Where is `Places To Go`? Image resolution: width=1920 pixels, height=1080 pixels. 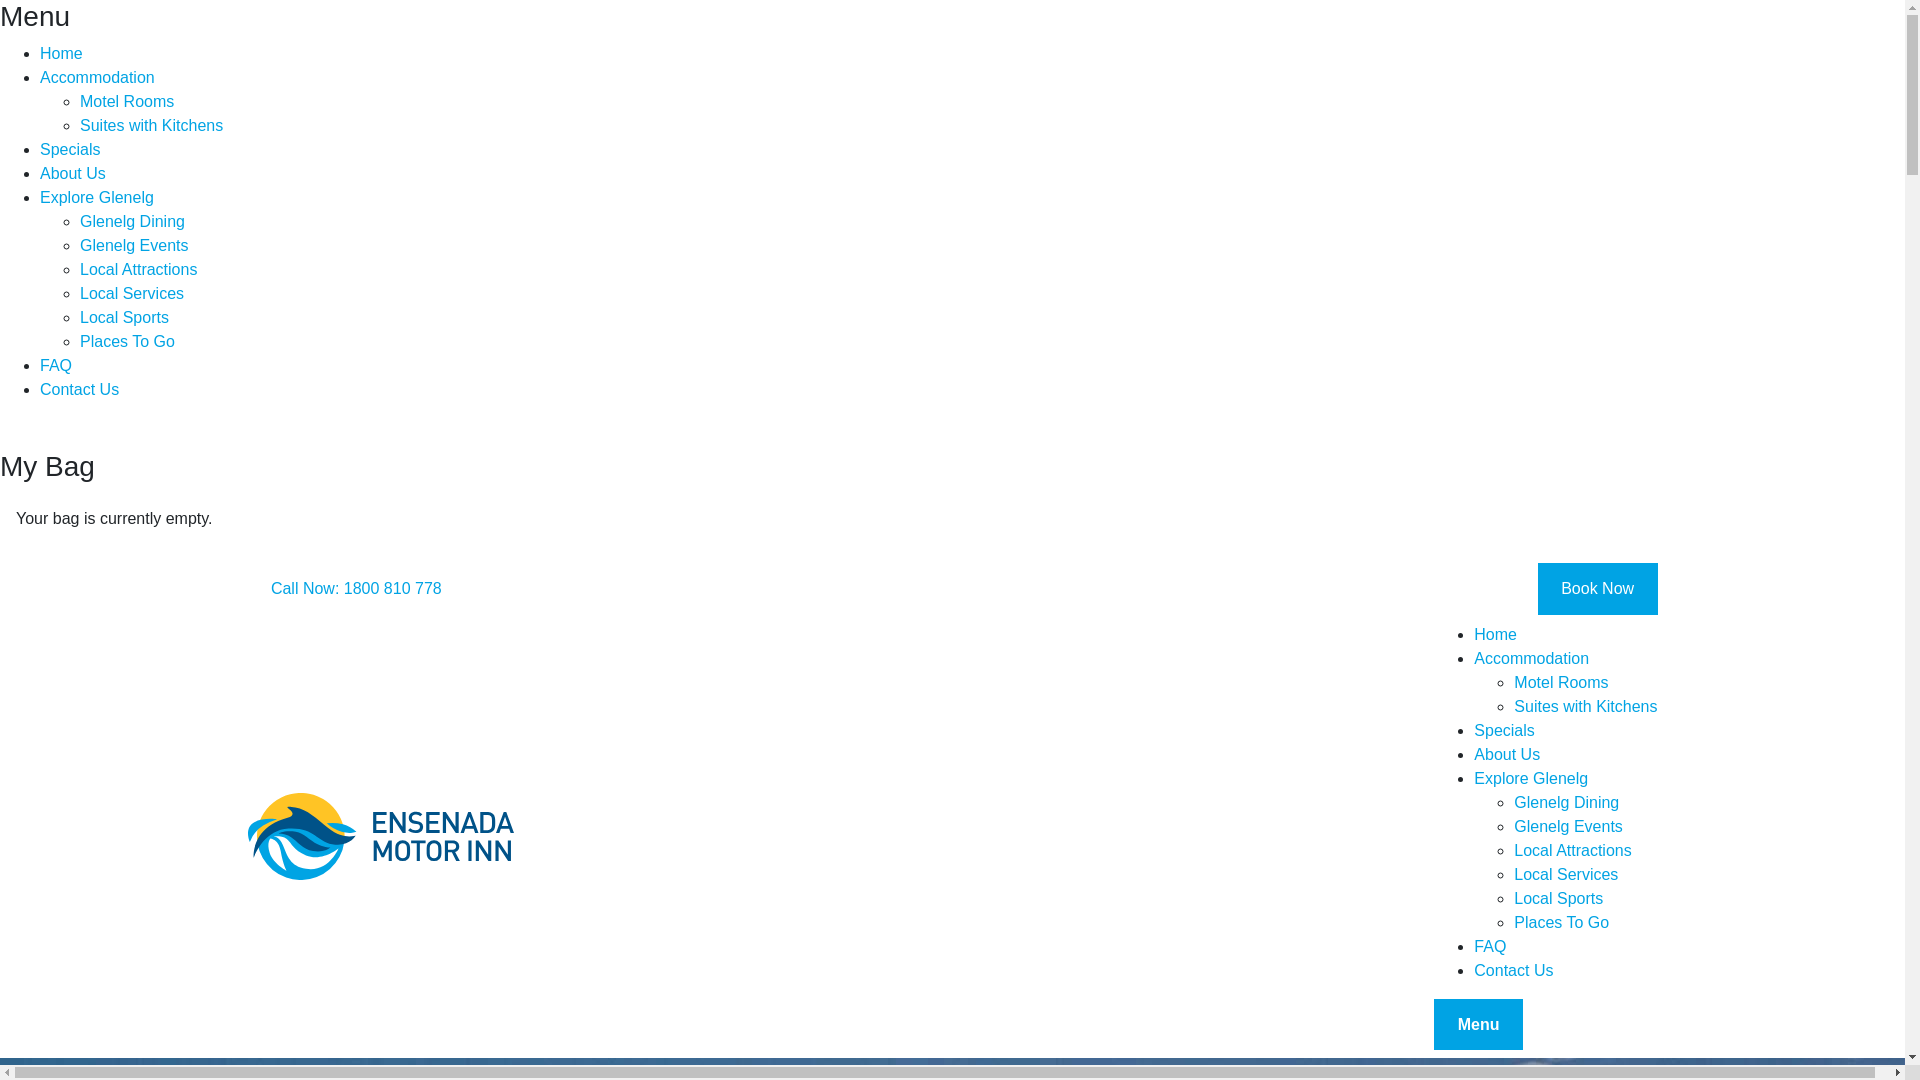
Places To Go is located at coordinates (1586, 923).